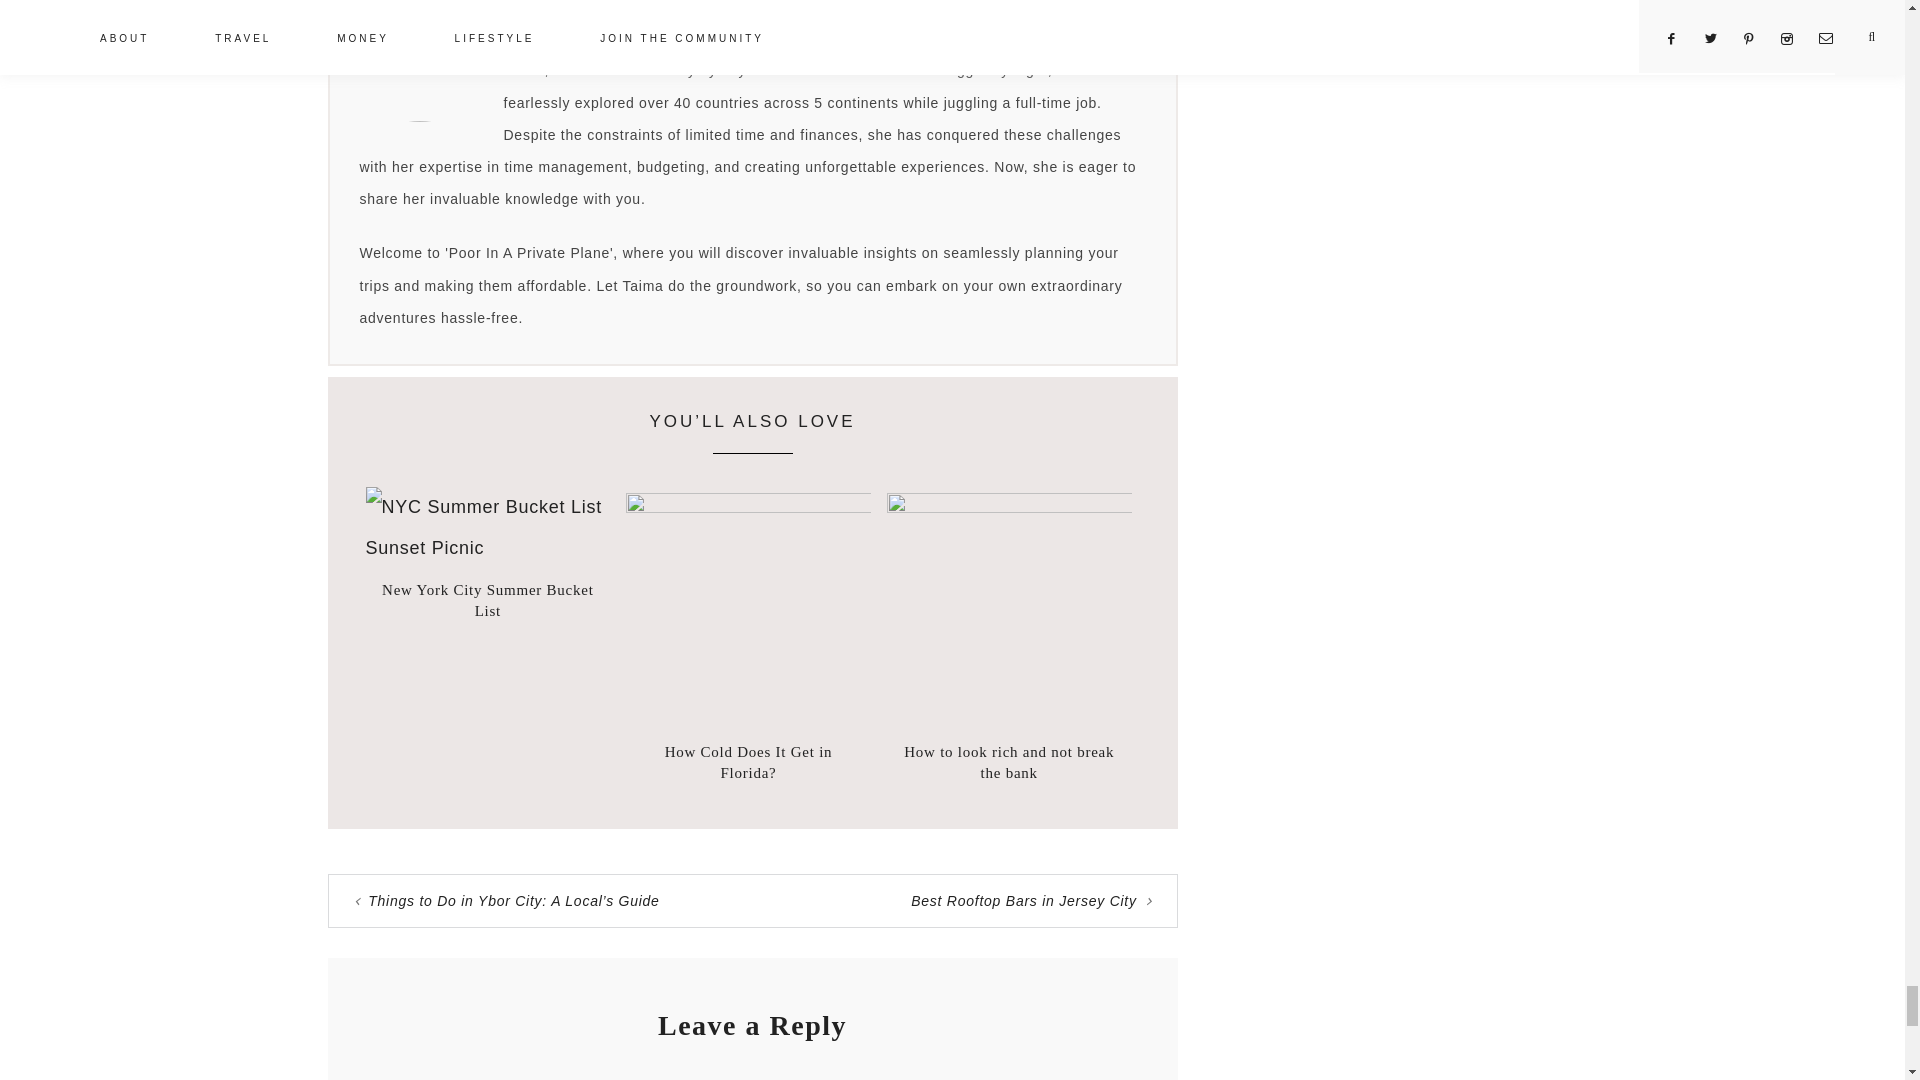  I want to click on Permanent Link to New York City Summer Bucket List, so click(488, 600).